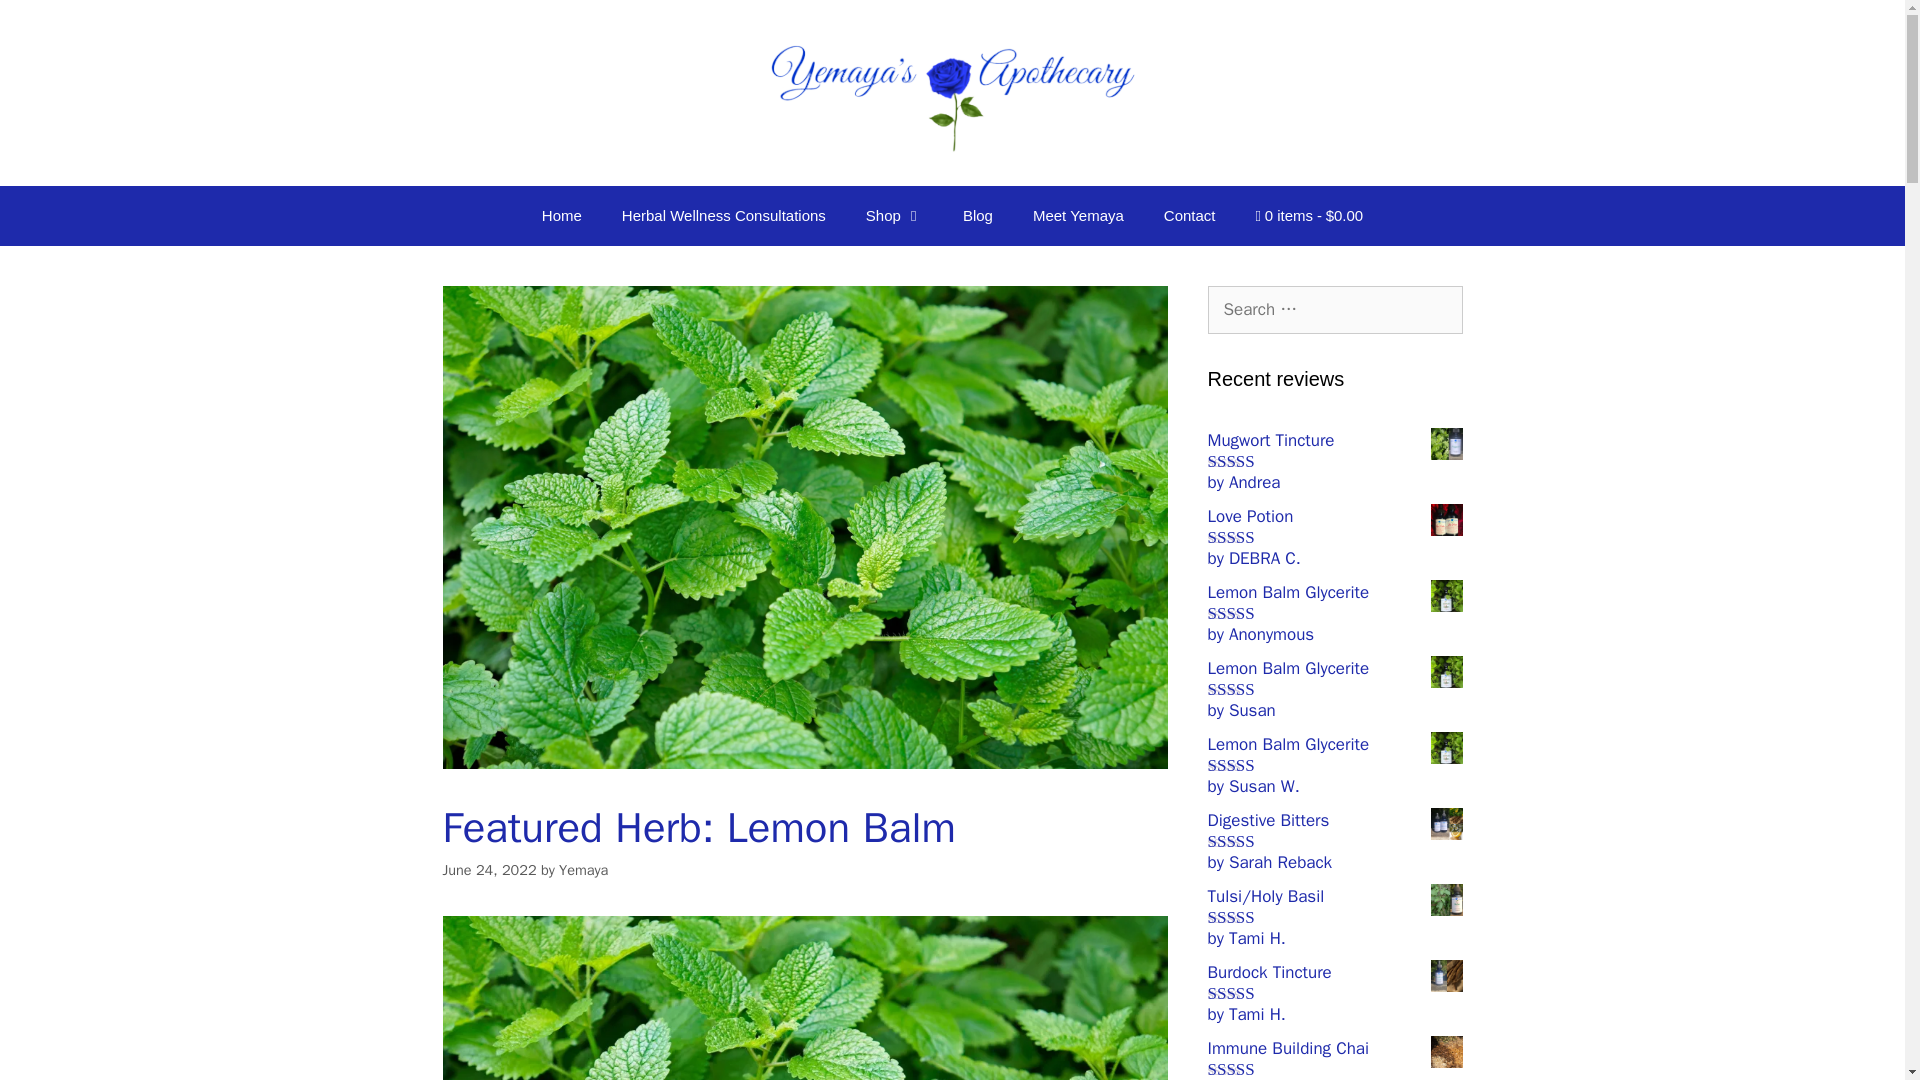 The image size is (1920, 1080). Describe the element at coordinates (894, 216) in the screenshot. I see `Shop` at that location.